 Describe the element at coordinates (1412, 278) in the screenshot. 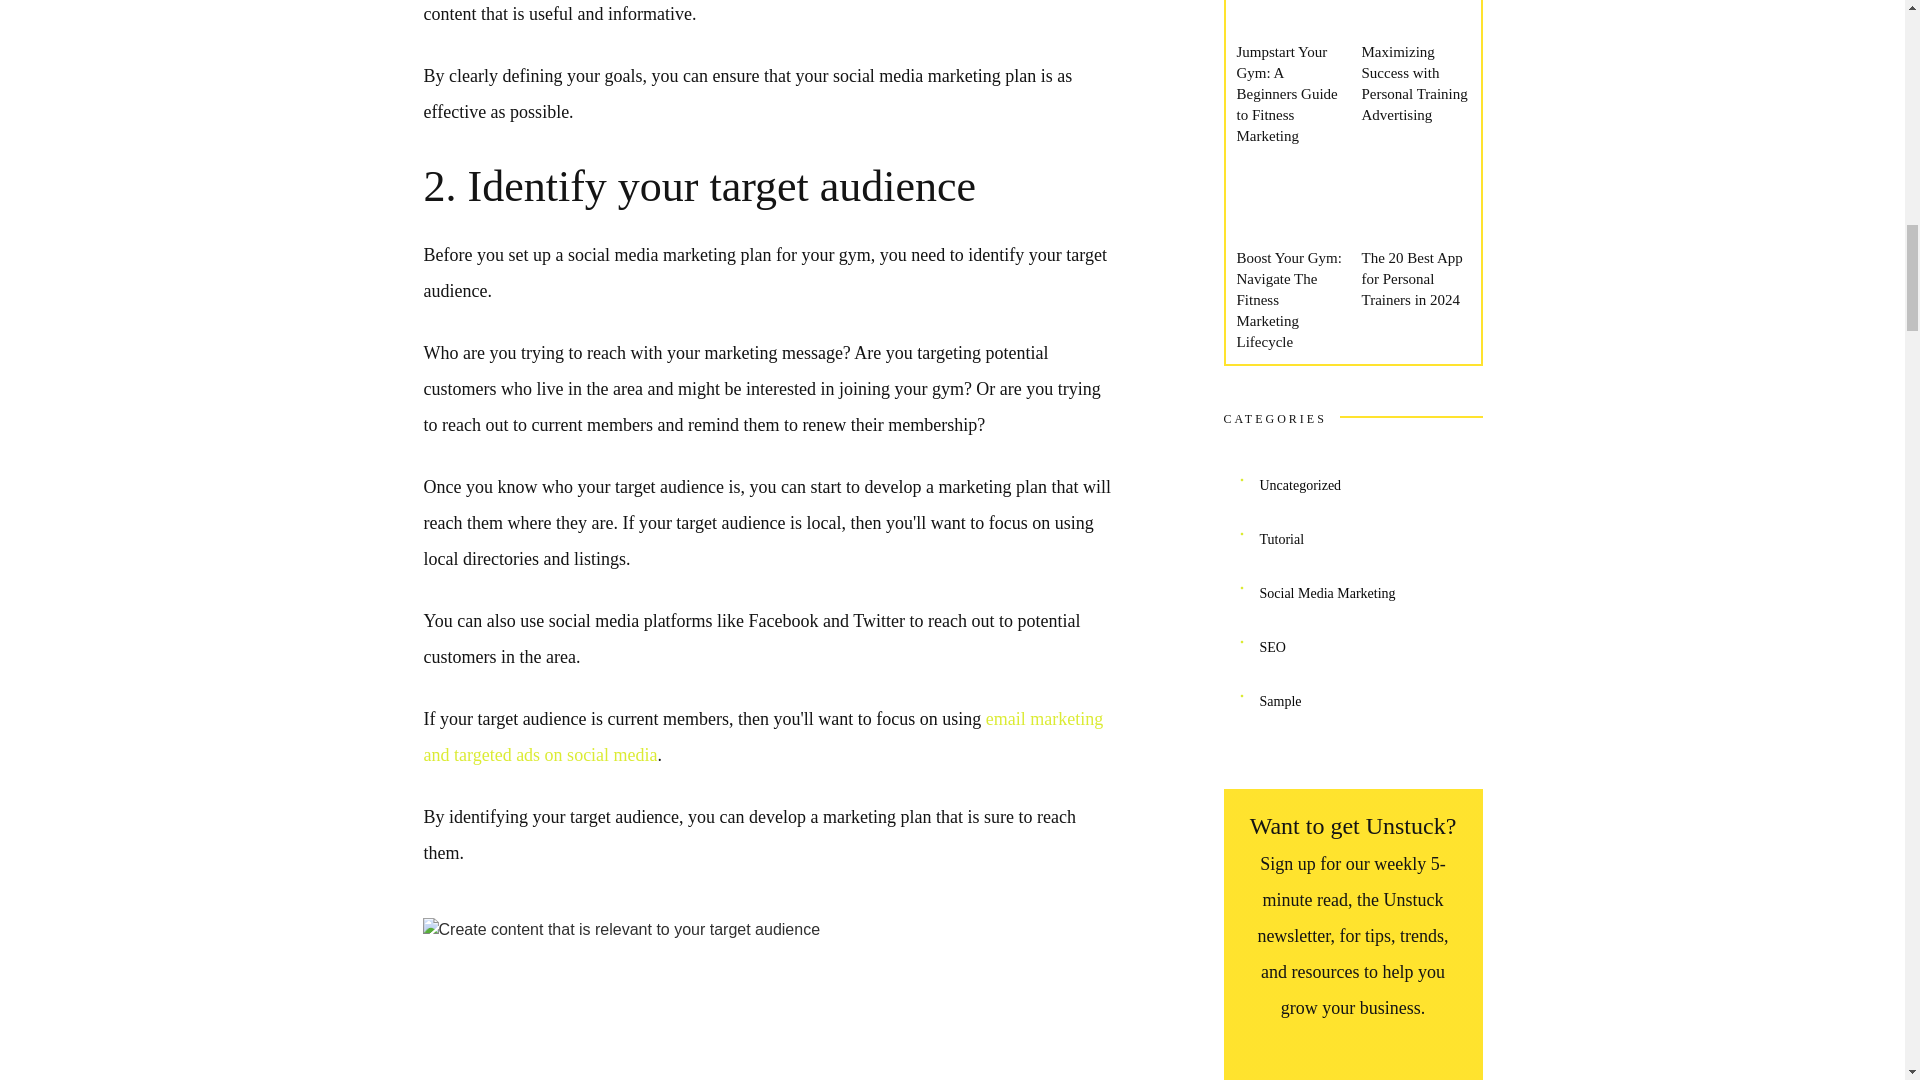

I see `The 20 Best App for Personal Trainers in 2024` at that location.